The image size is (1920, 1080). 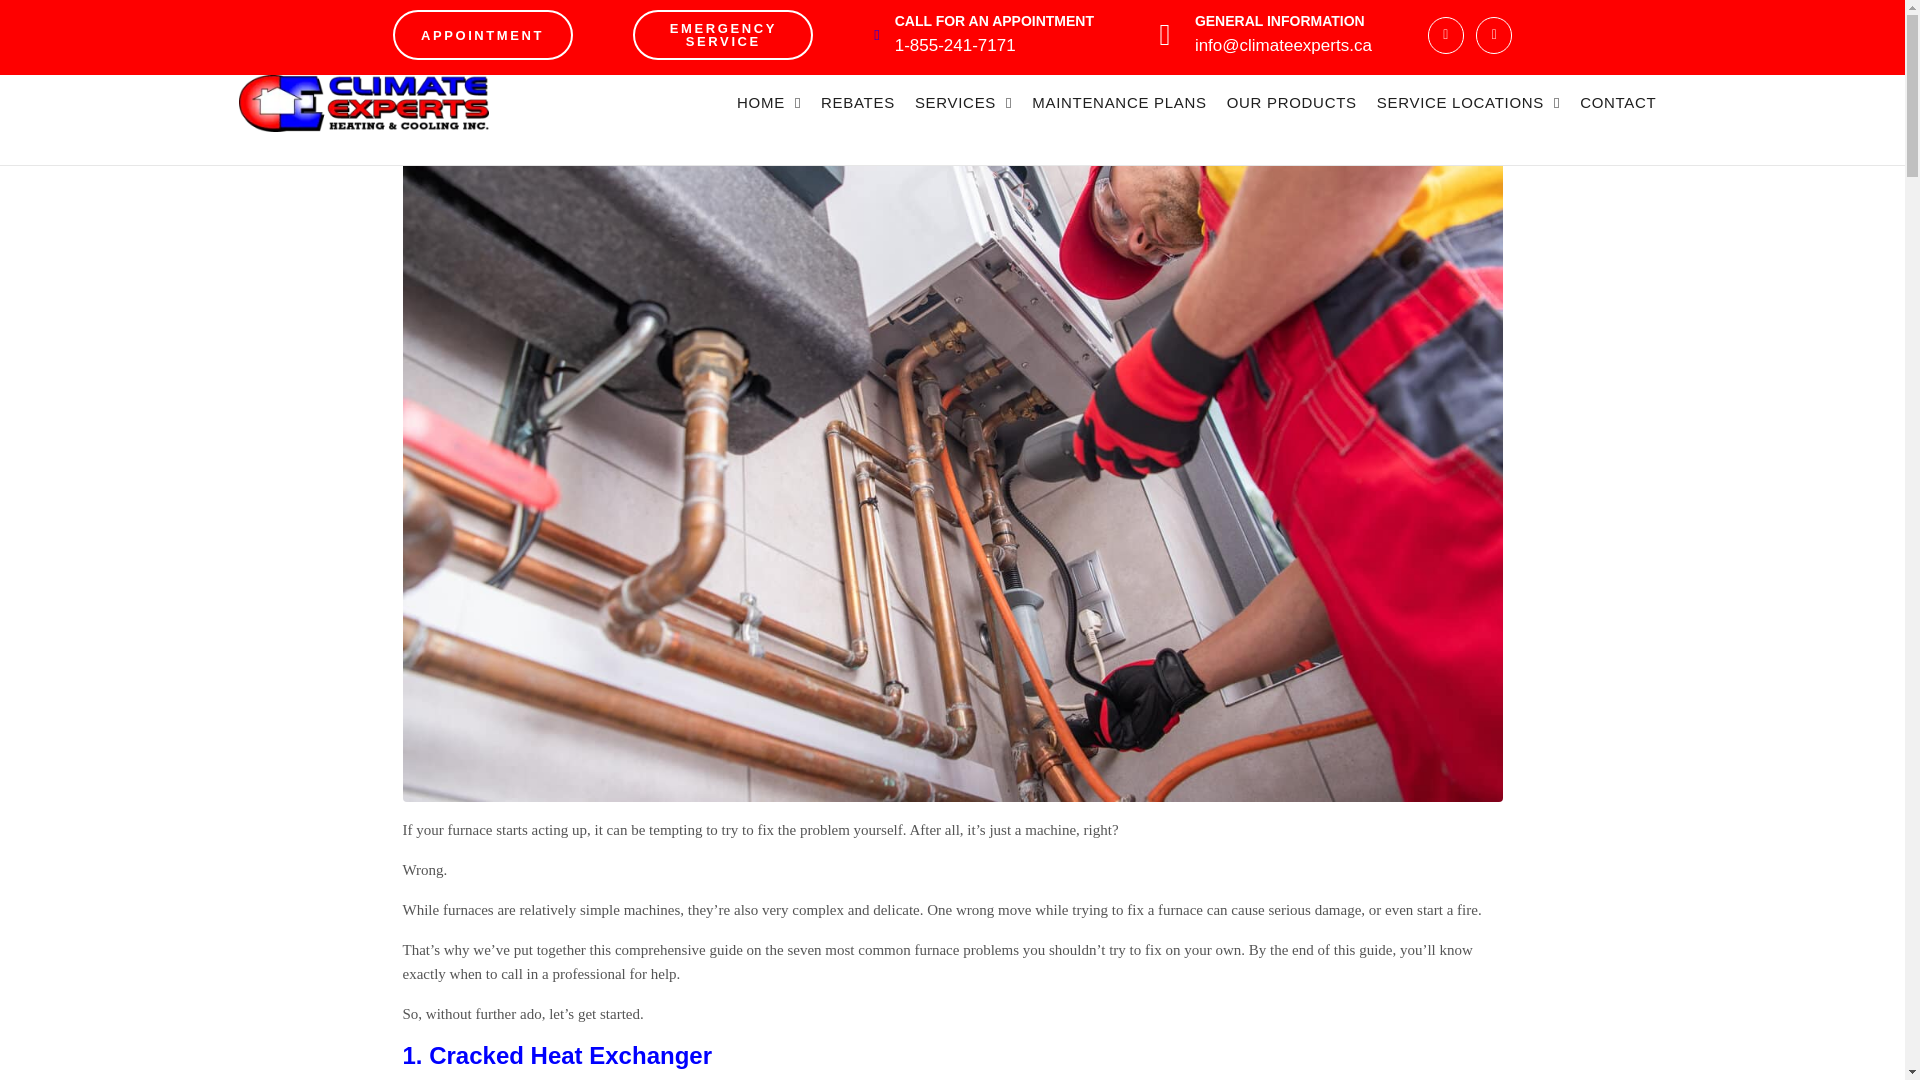 I want to click on SERVICES, so click(x=962, y=103).